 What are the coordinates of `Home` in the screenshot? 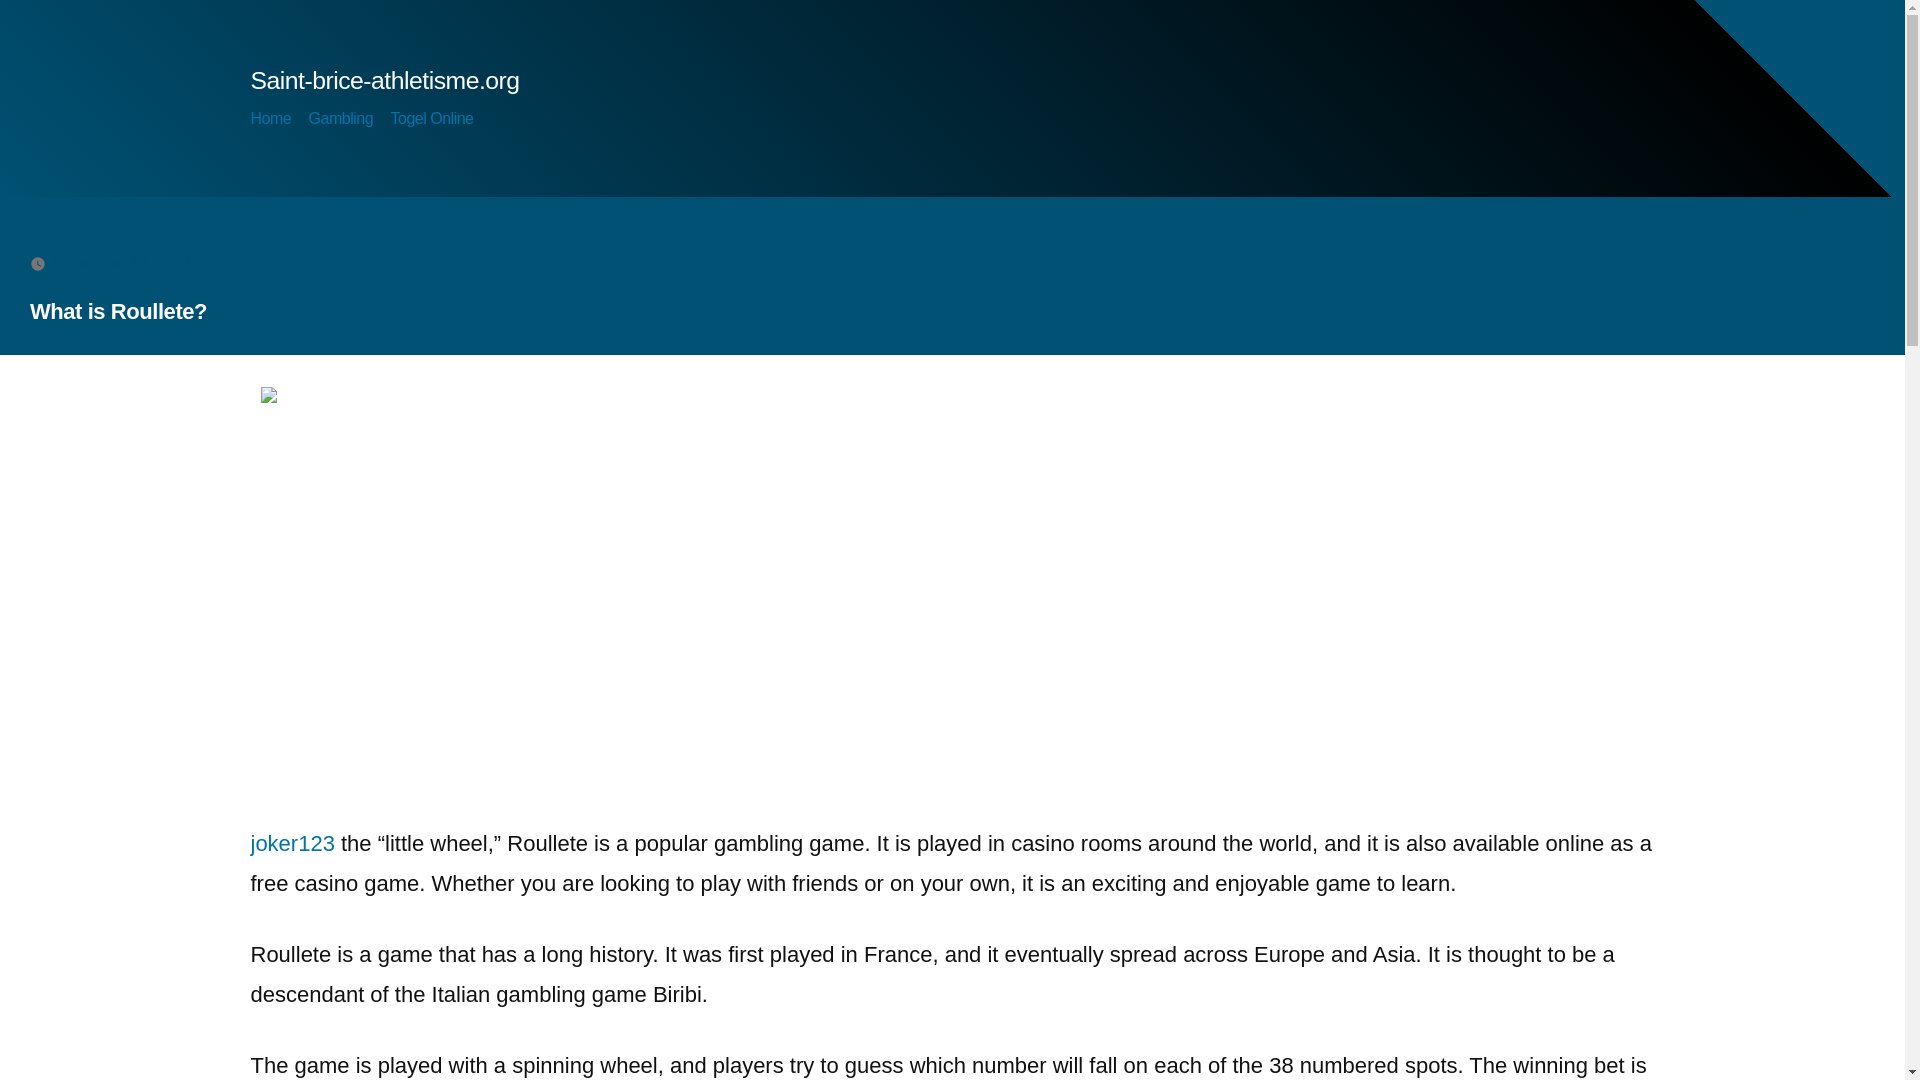 It's located at (270, 118).